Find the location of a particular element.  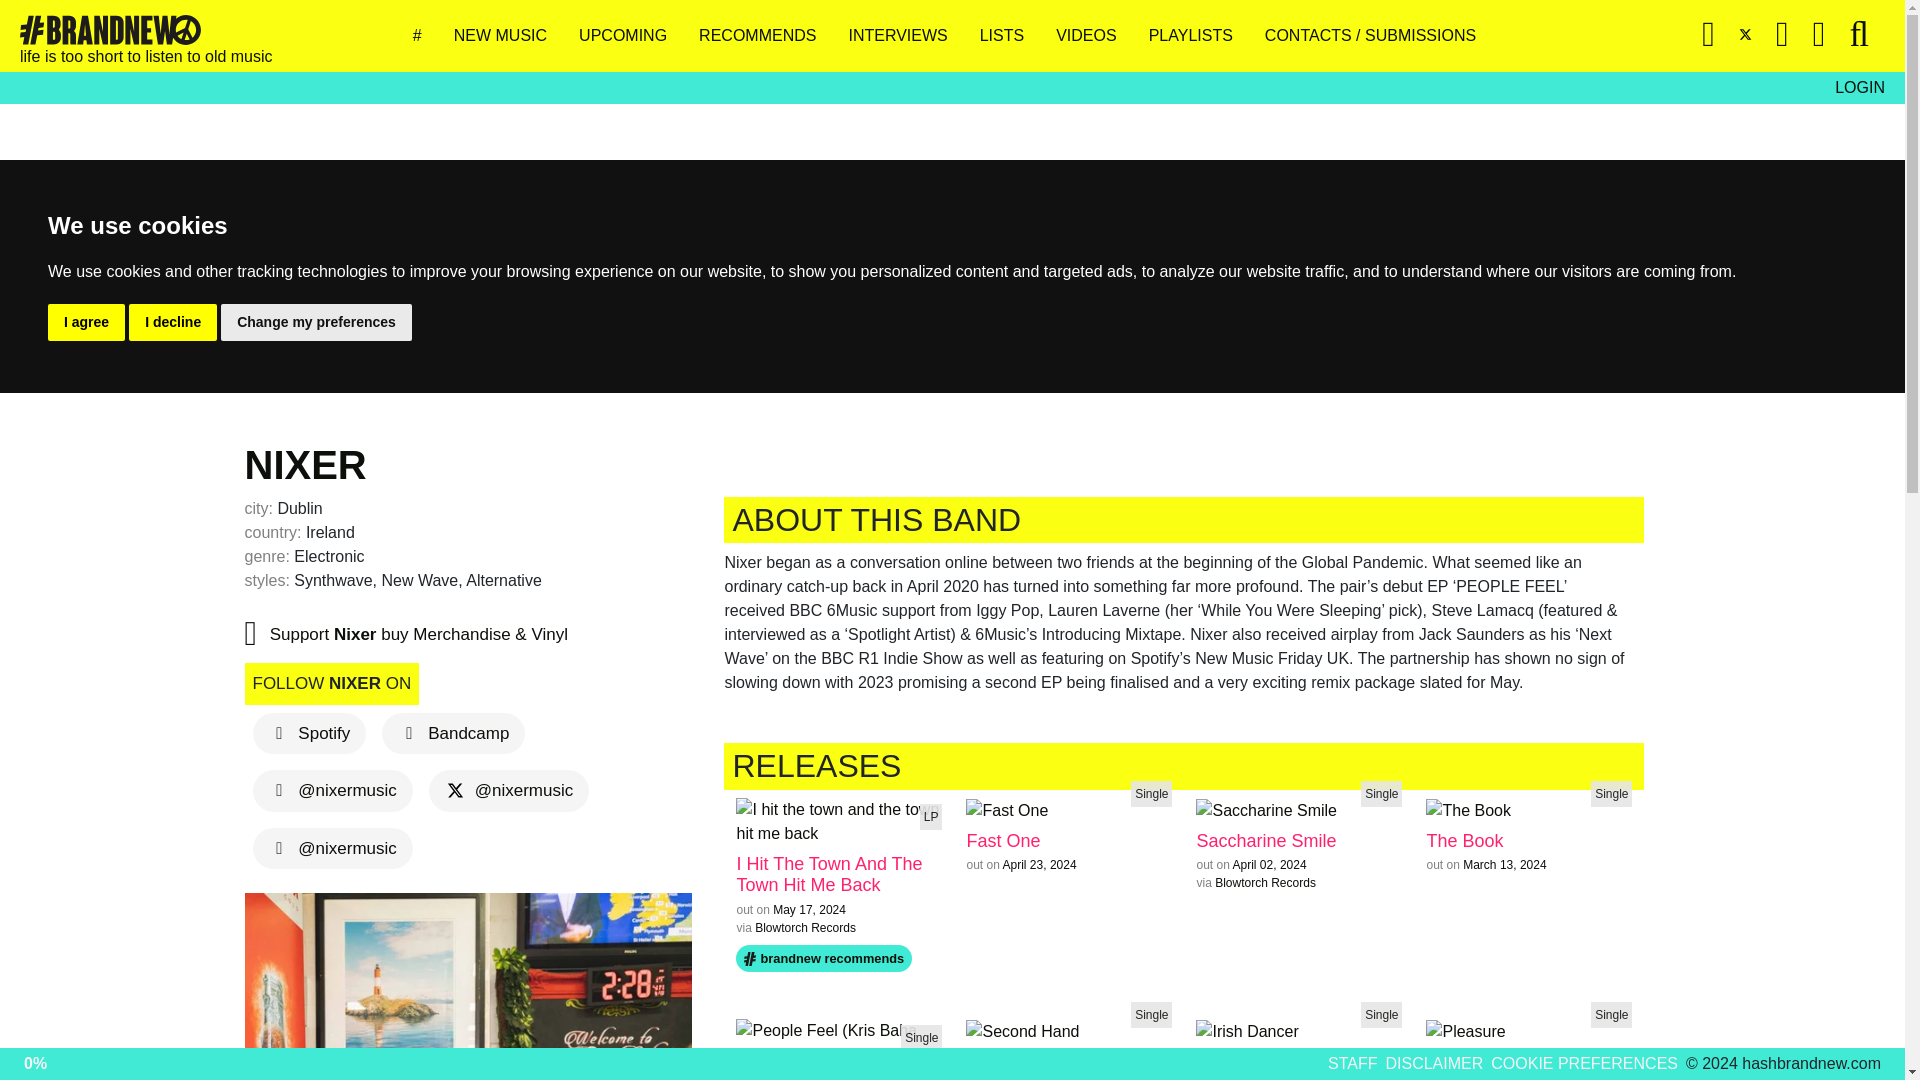

Bandcamp is located at coordinates (453, 732).